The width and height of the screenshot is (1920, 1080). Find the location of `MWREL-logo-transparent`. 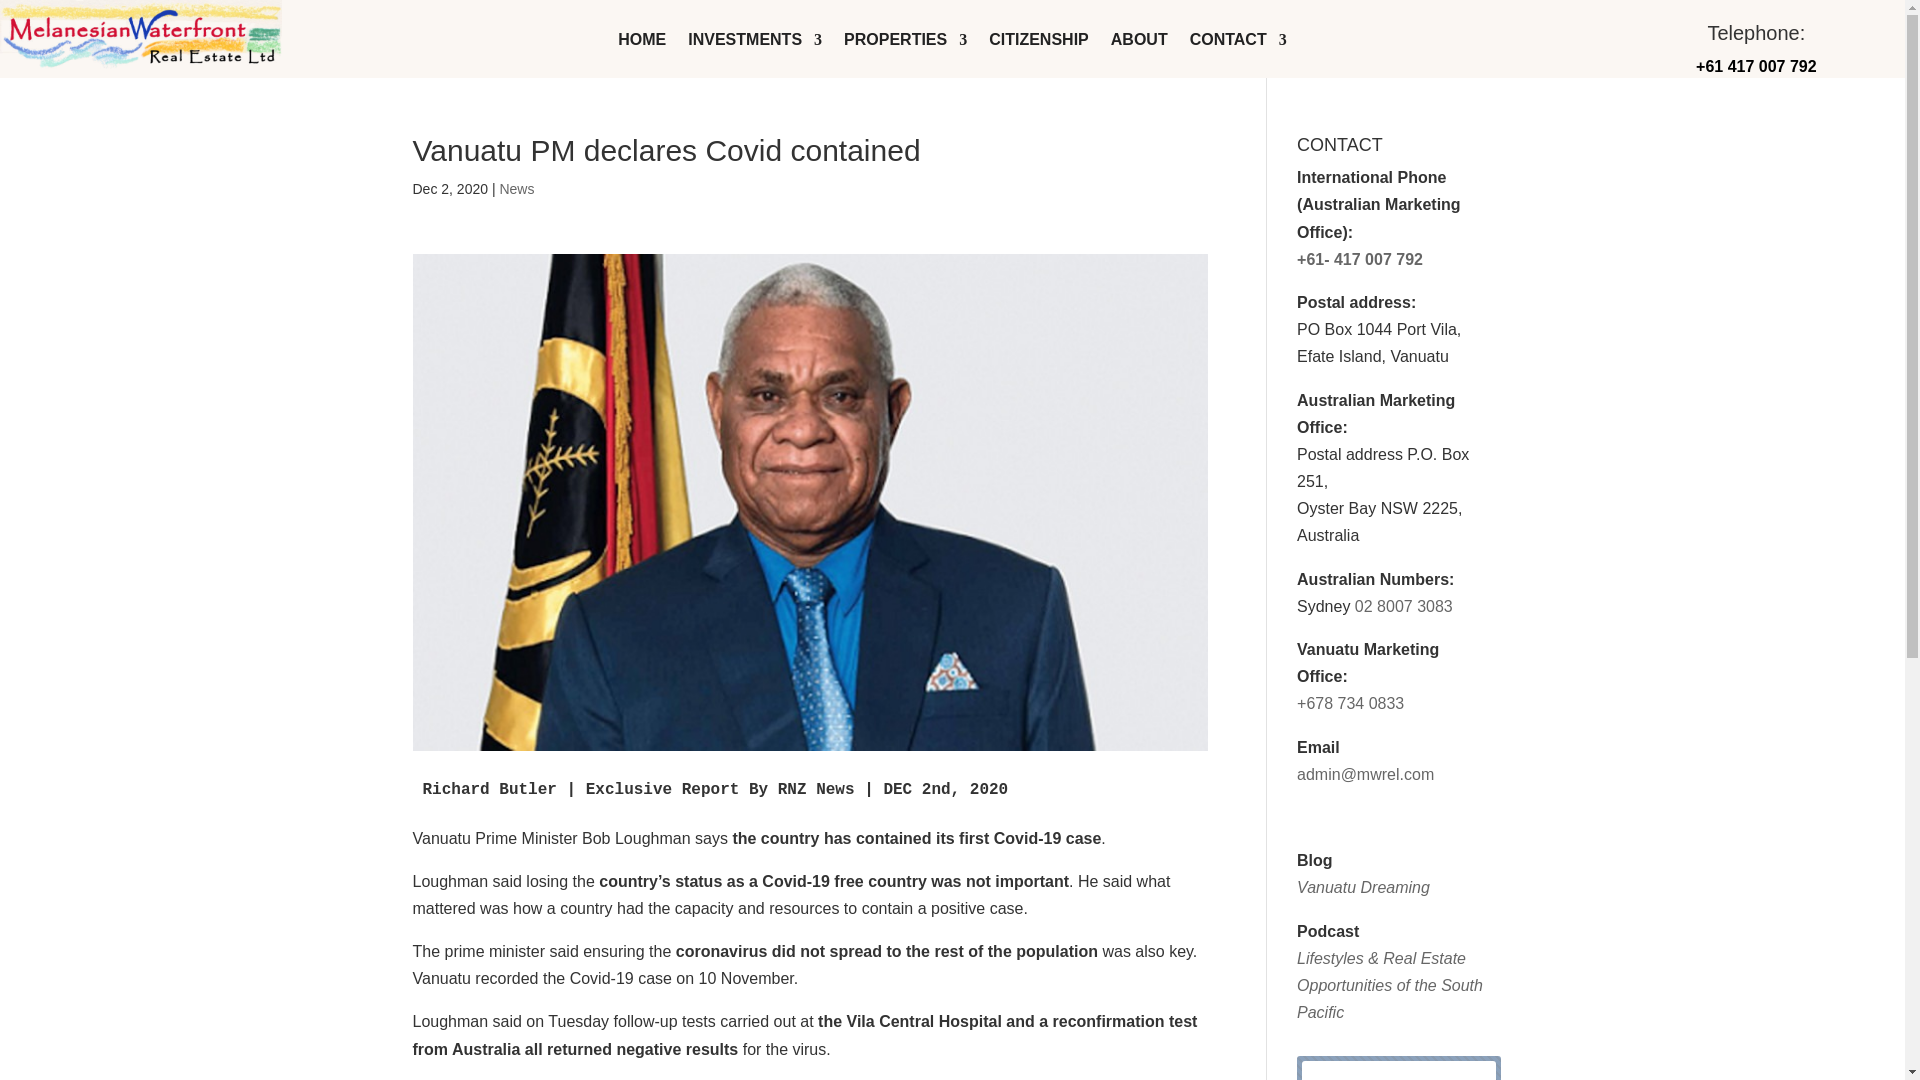

MWREL-logo-transparent is located at coordinates (141, 34).